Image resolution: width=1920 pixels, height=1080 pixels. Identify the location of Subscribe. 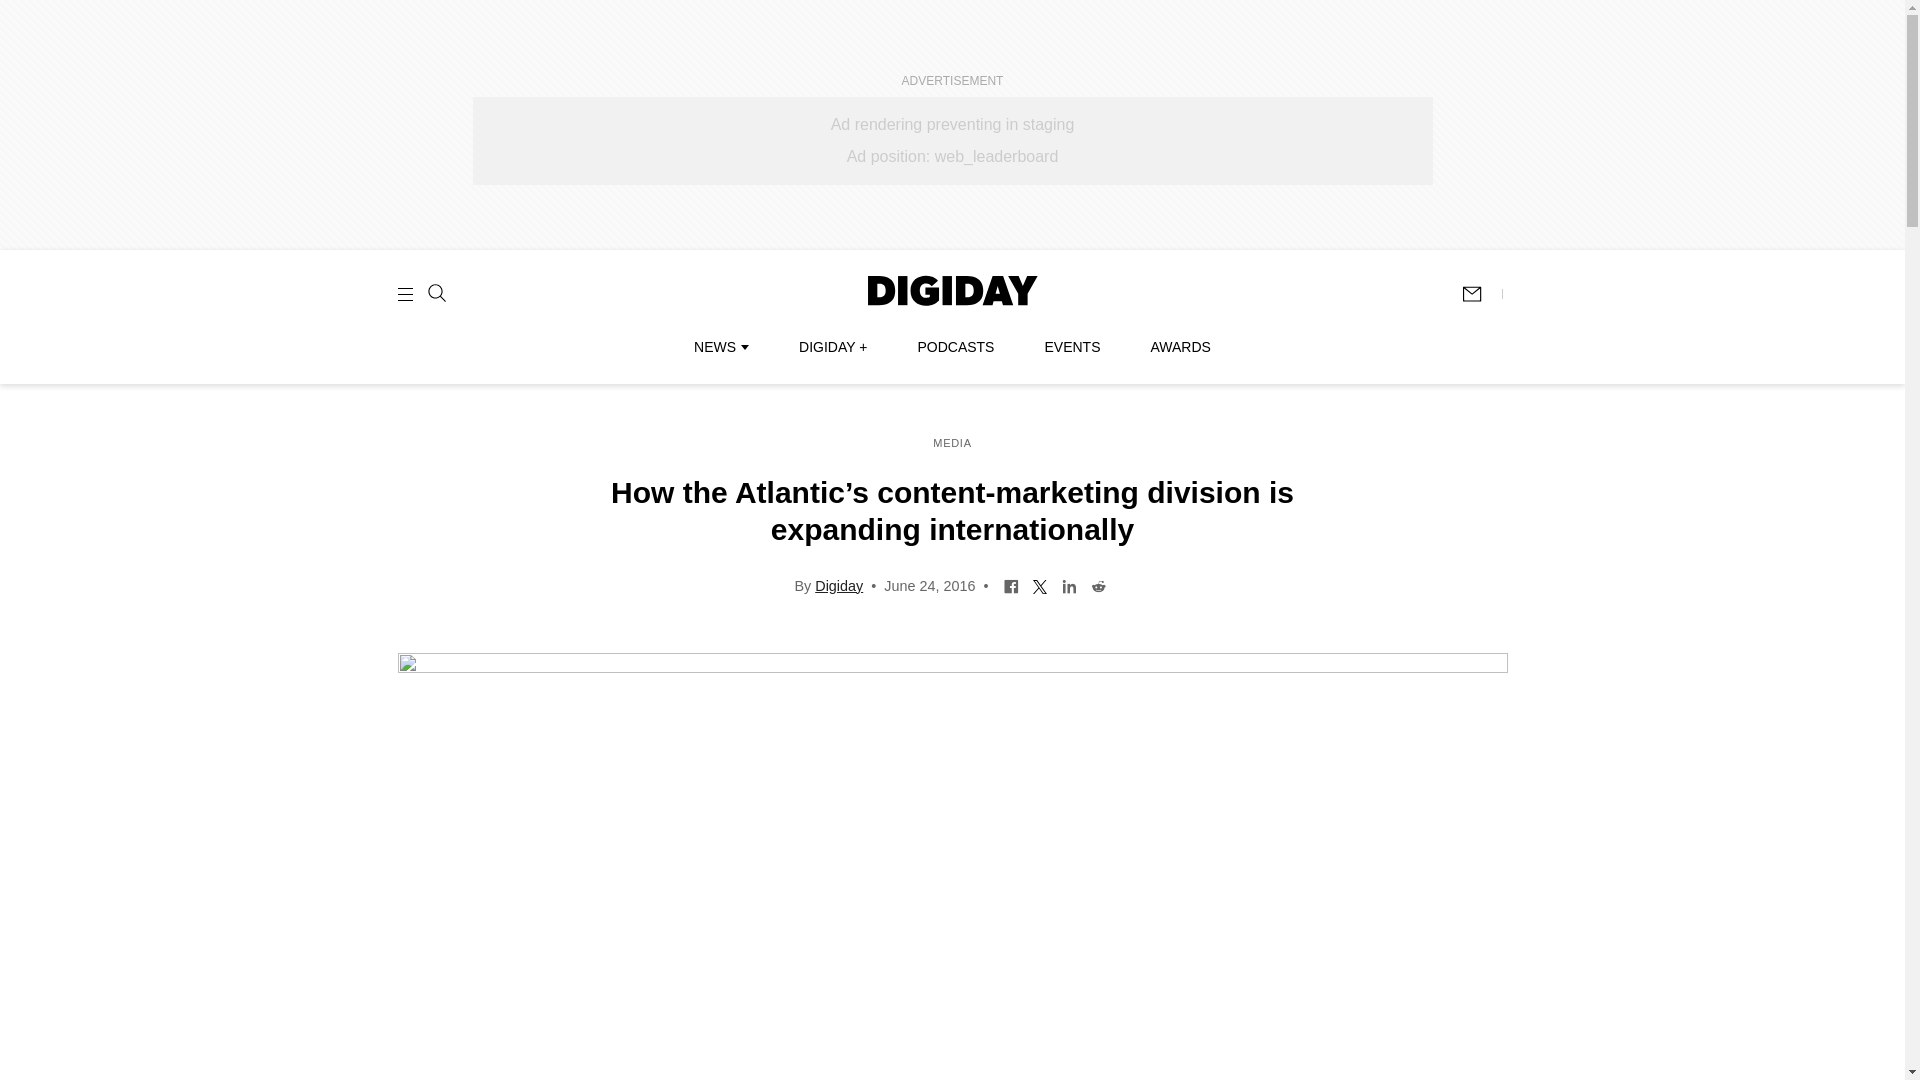
(1481, 294).